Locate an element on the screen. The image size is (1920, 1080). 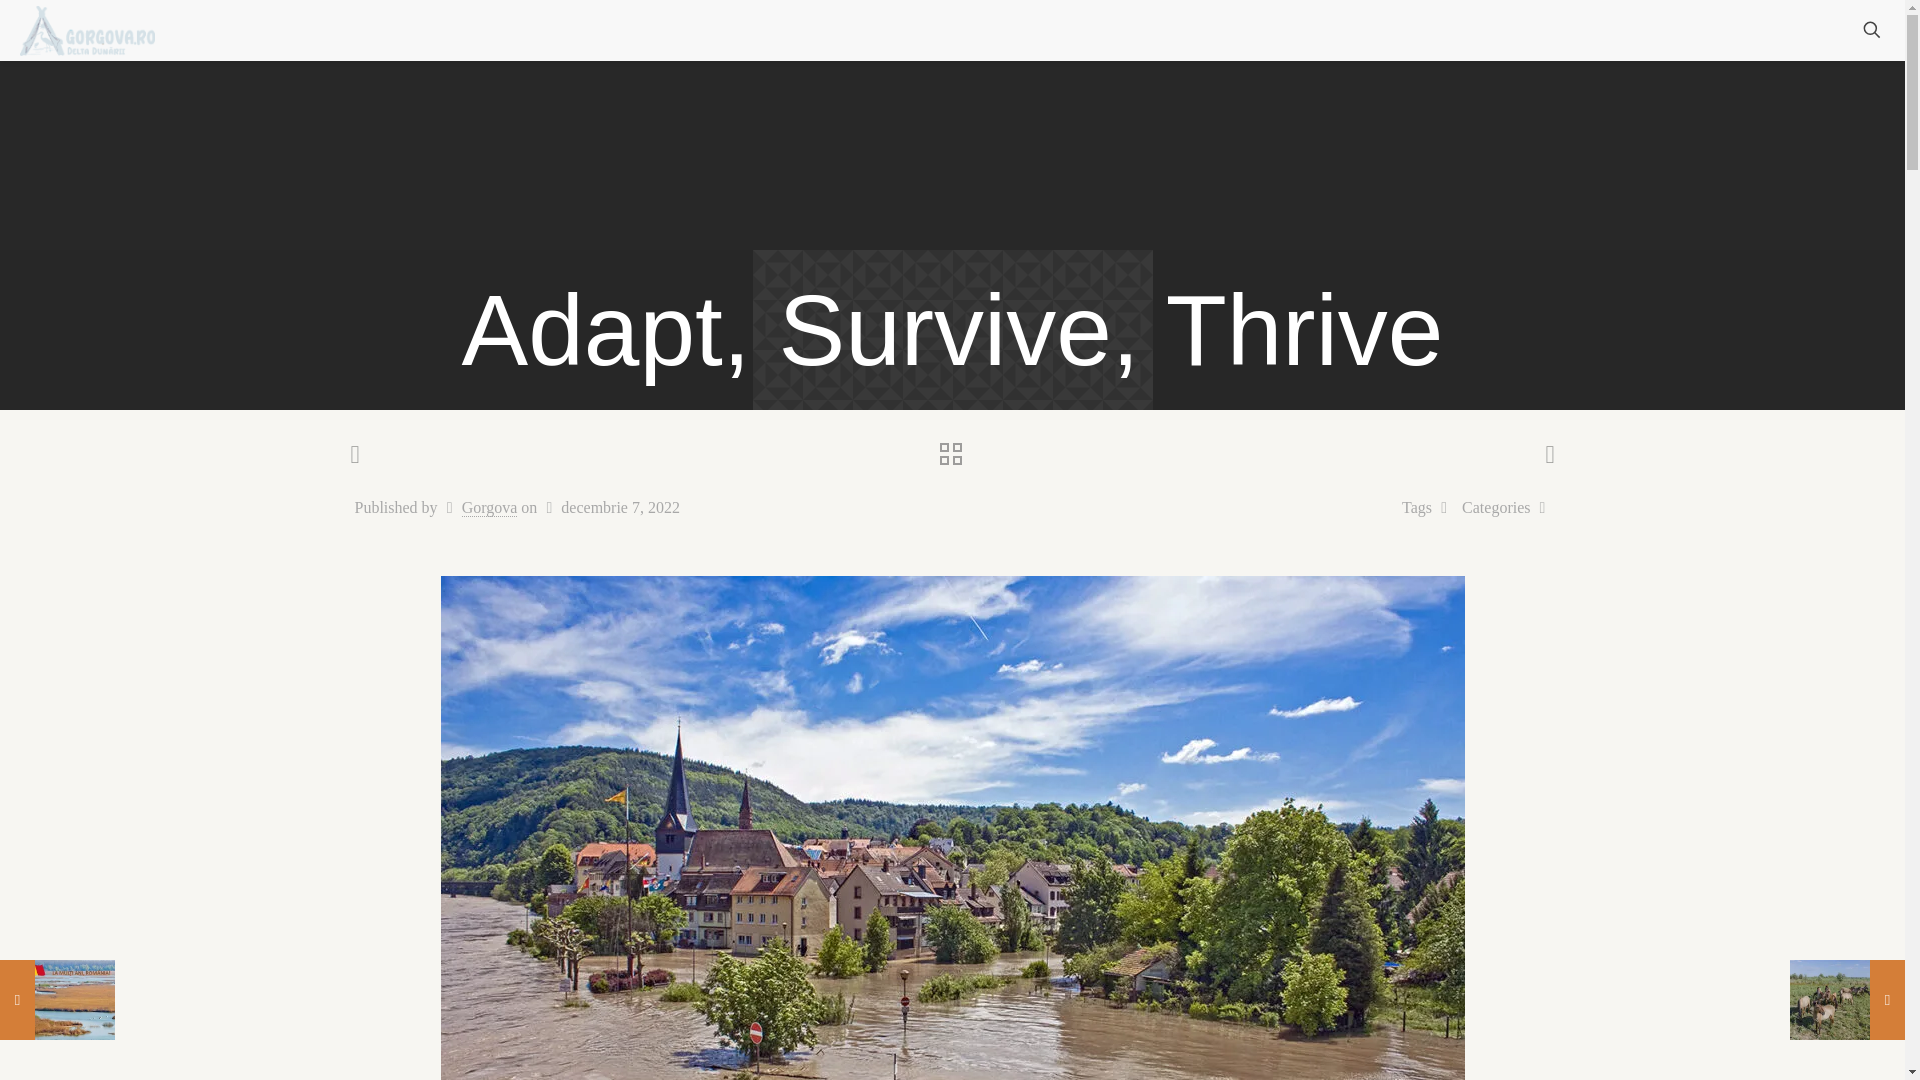
Gorgova is located at coordinates (490, 508).